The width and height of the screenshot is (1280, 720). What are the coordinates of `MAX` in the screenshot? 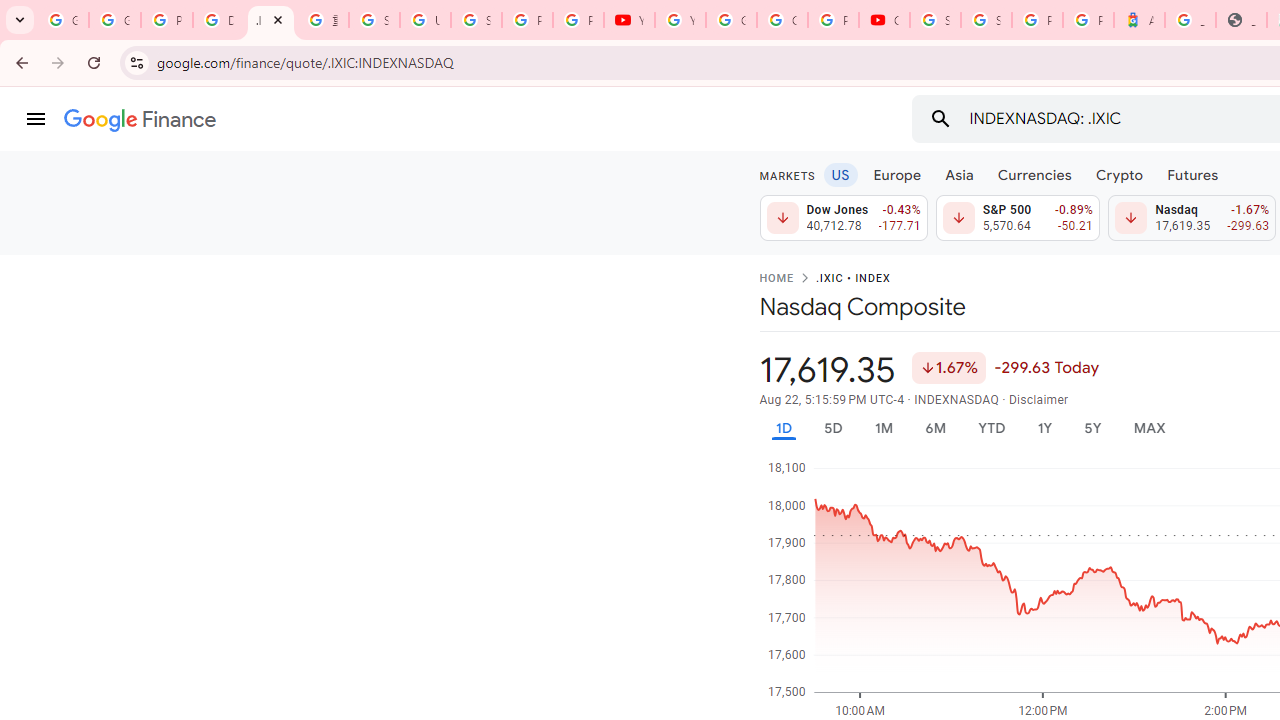 It's located at (1149, 428).